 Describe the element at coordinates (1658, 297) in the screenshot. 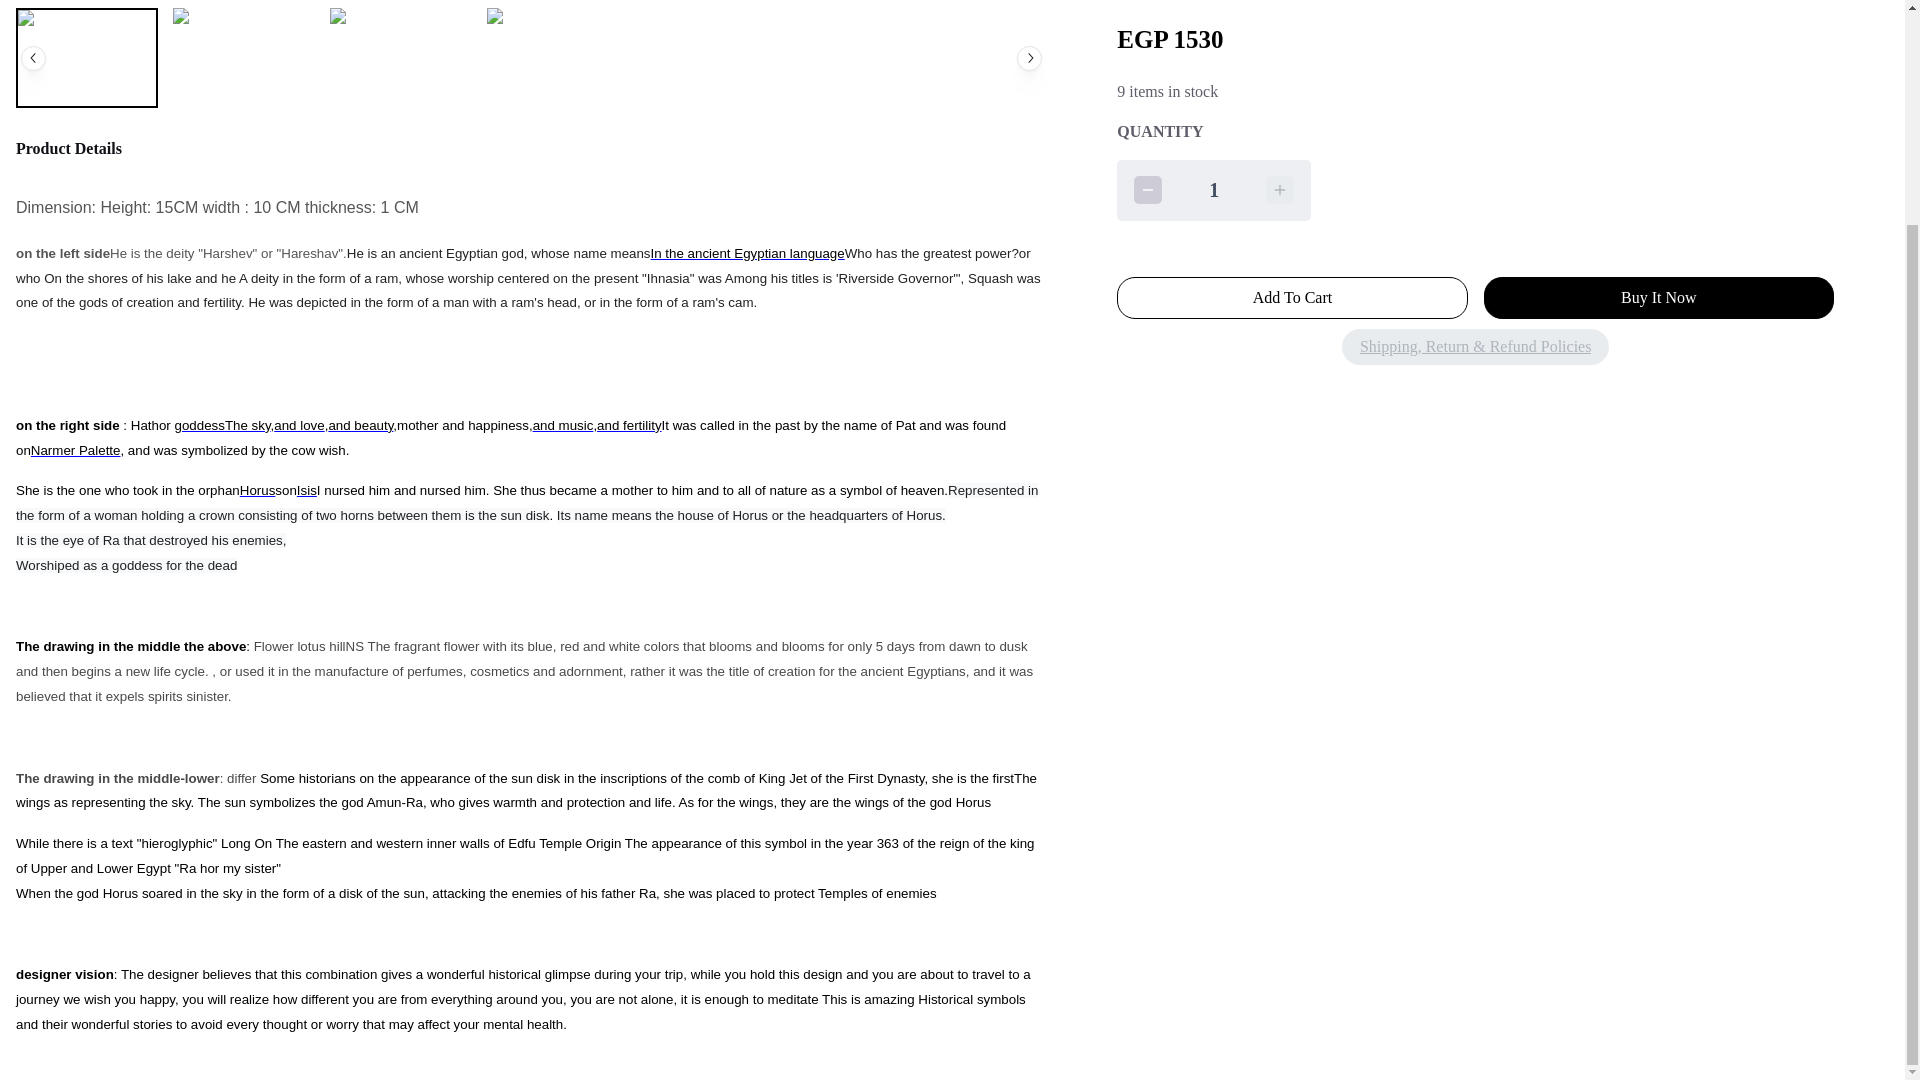

I see `Buy It Now` at that location.